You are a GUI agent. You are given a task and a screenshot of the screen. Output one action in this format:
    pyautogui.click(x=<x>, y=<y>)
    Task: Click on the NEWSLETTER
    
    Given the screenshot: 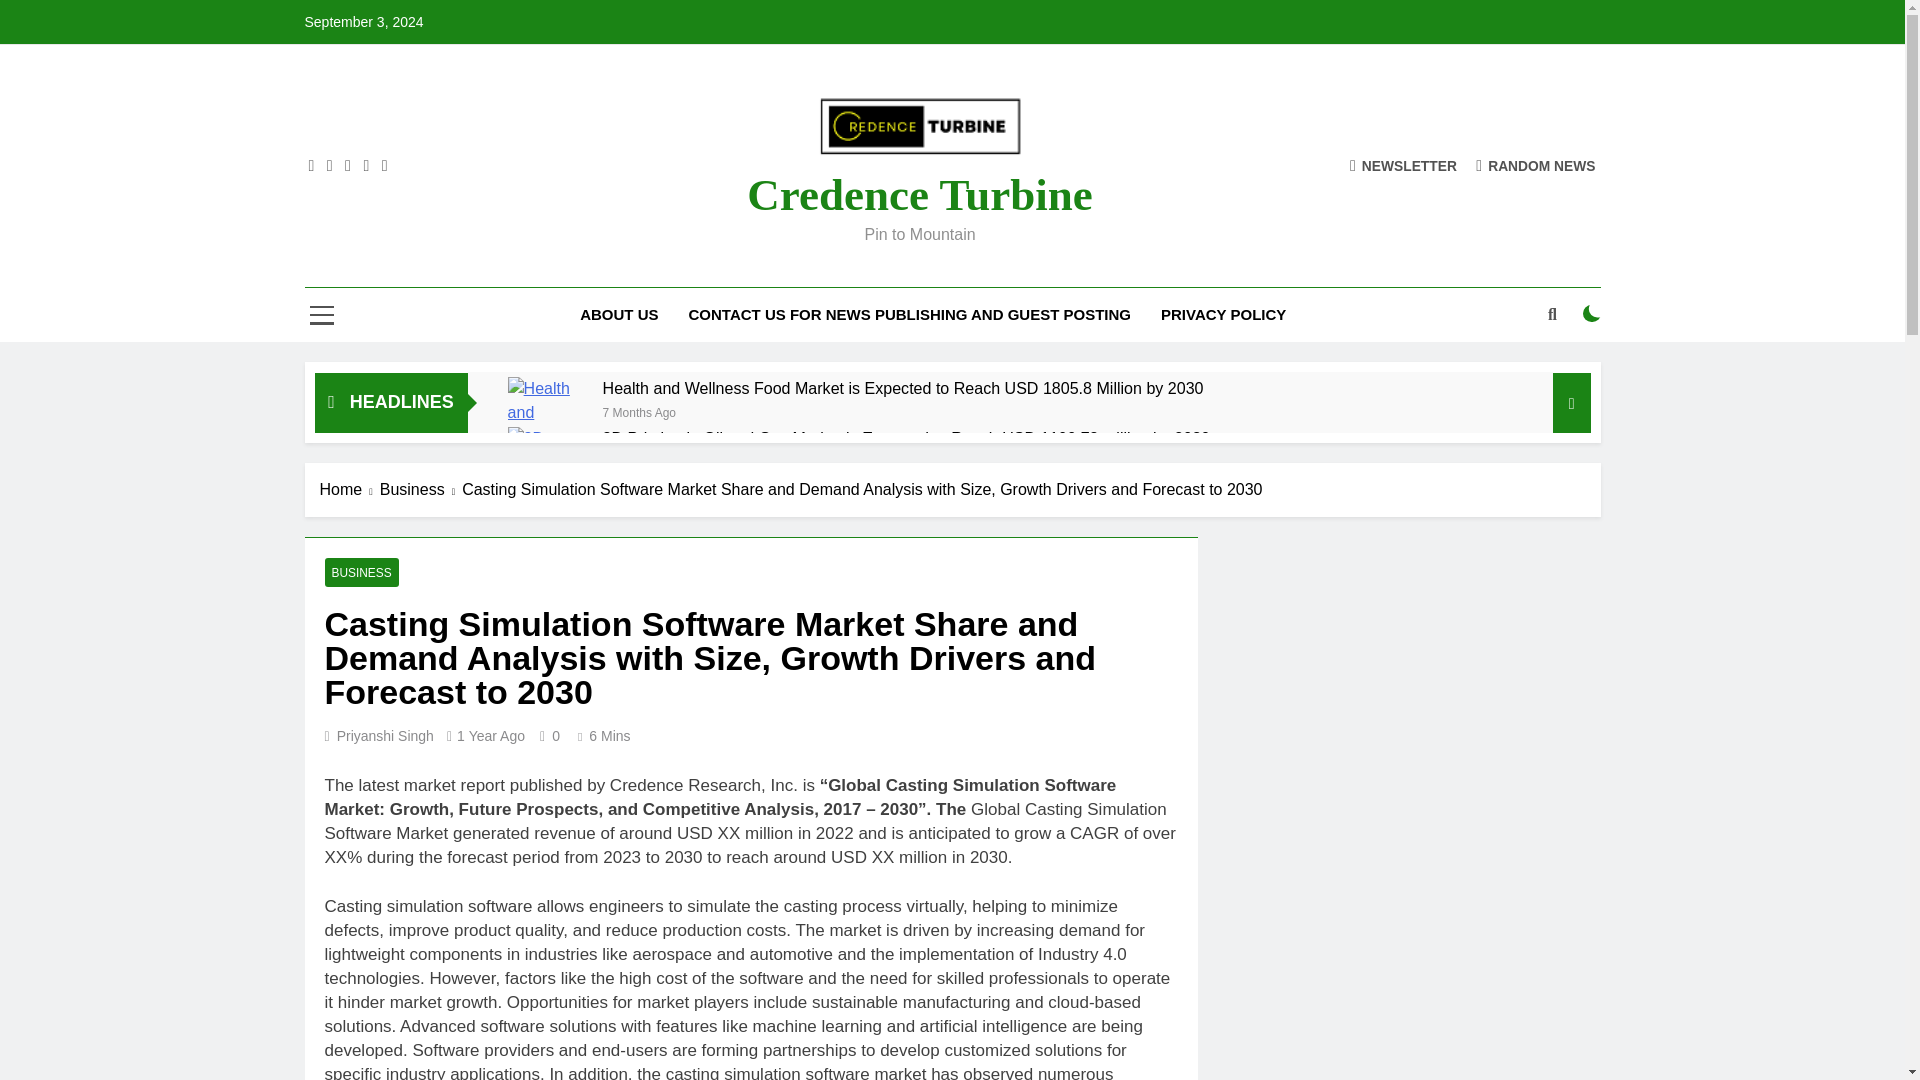 What is the action you would take?
    pyautogui.click(x=1403, y=164)
    